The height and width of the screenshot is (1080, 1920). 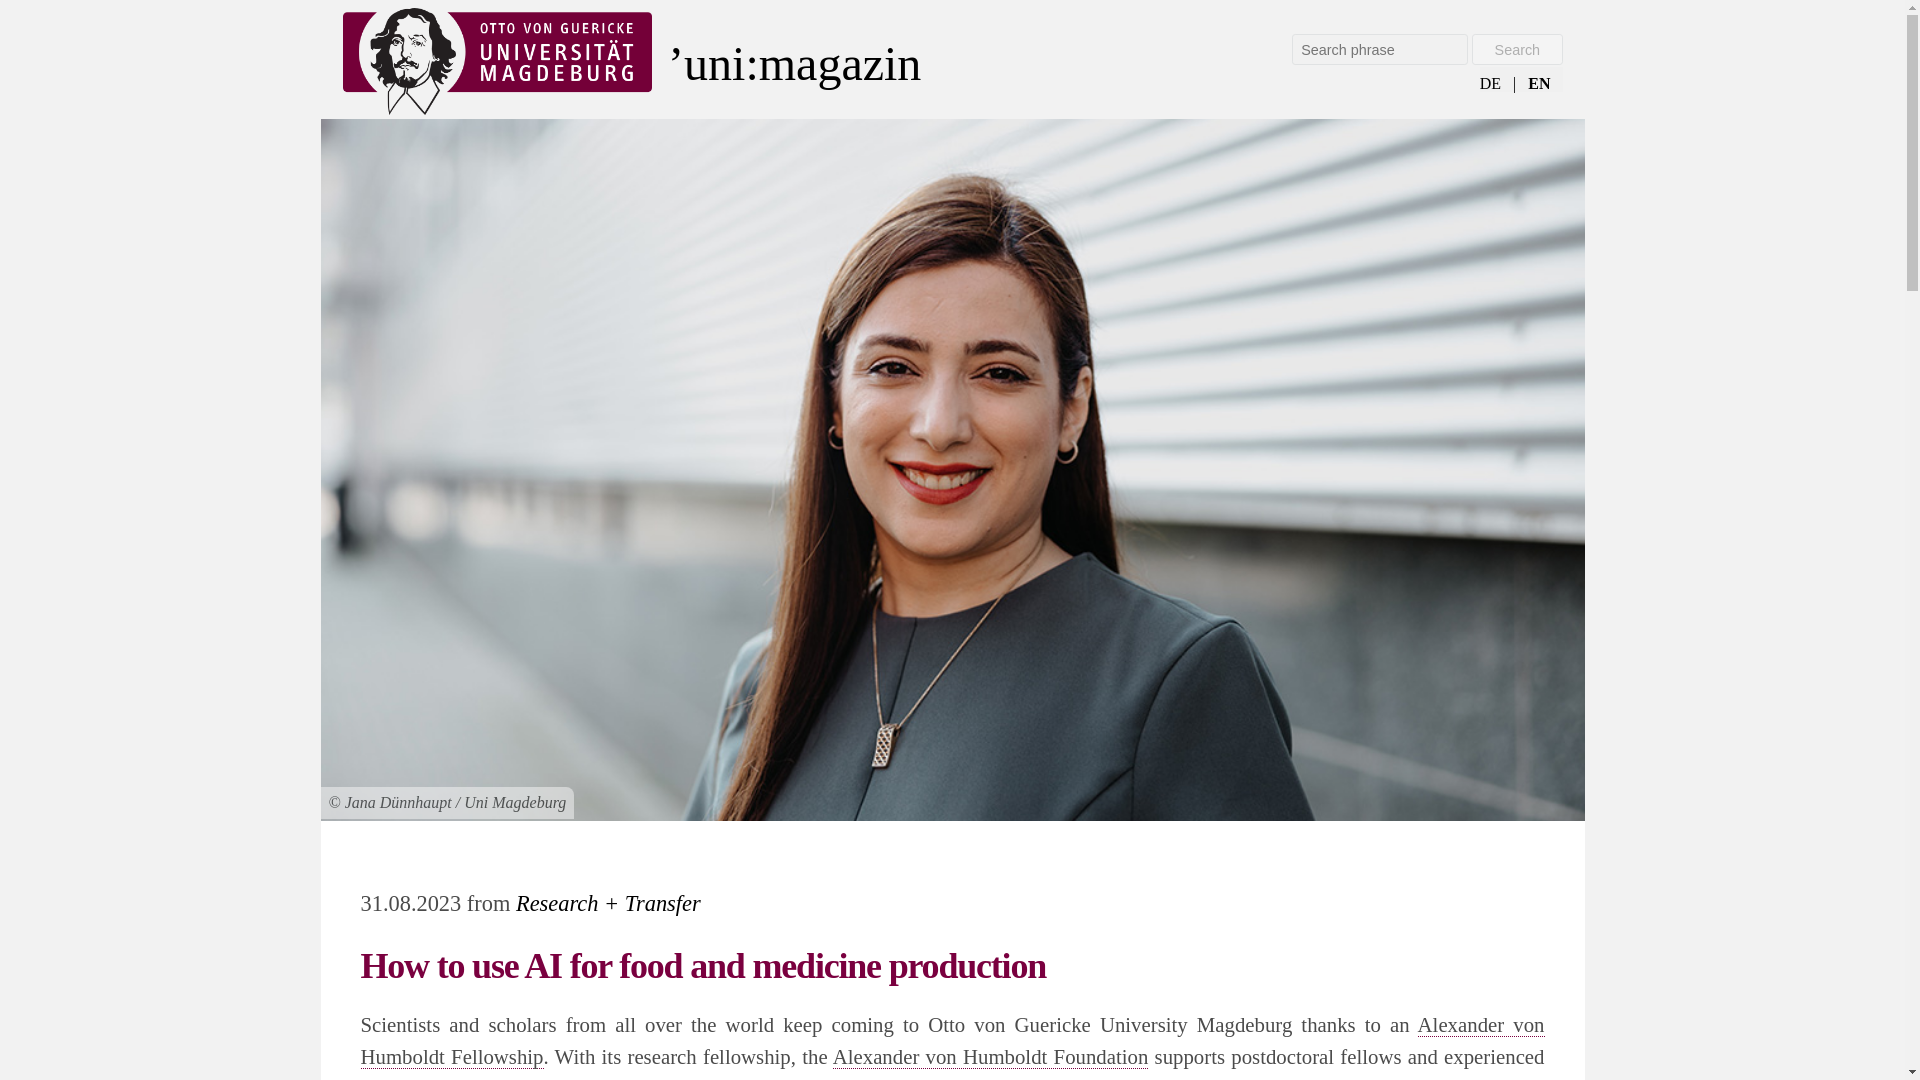 I want to click on Zur Startseite, so click(x=496, y=62).